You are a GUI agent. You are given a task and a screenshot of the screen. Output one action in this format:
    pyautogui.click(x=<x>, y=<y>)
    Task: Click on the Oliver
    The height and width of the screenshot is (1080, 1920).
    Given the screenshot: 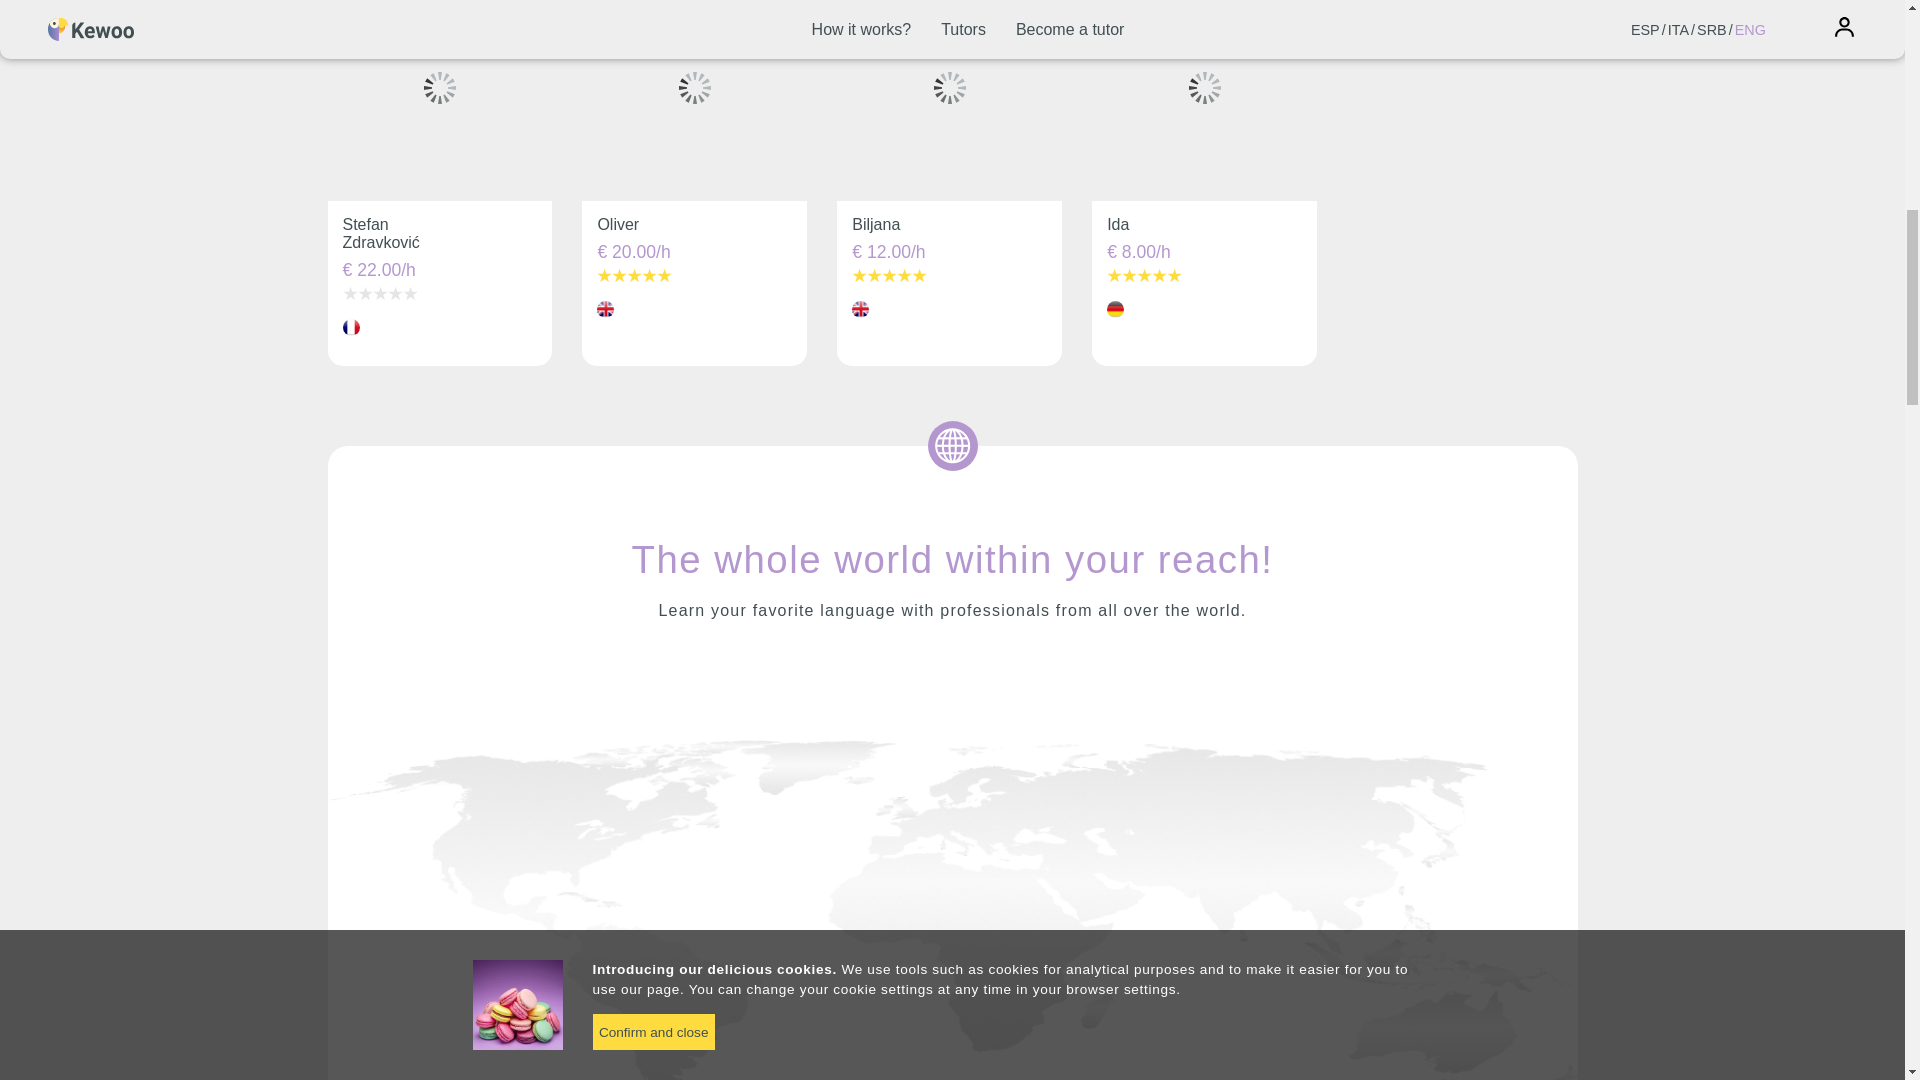 What is the action you would take?
    pyautogui.click(x=618, y=224)
    